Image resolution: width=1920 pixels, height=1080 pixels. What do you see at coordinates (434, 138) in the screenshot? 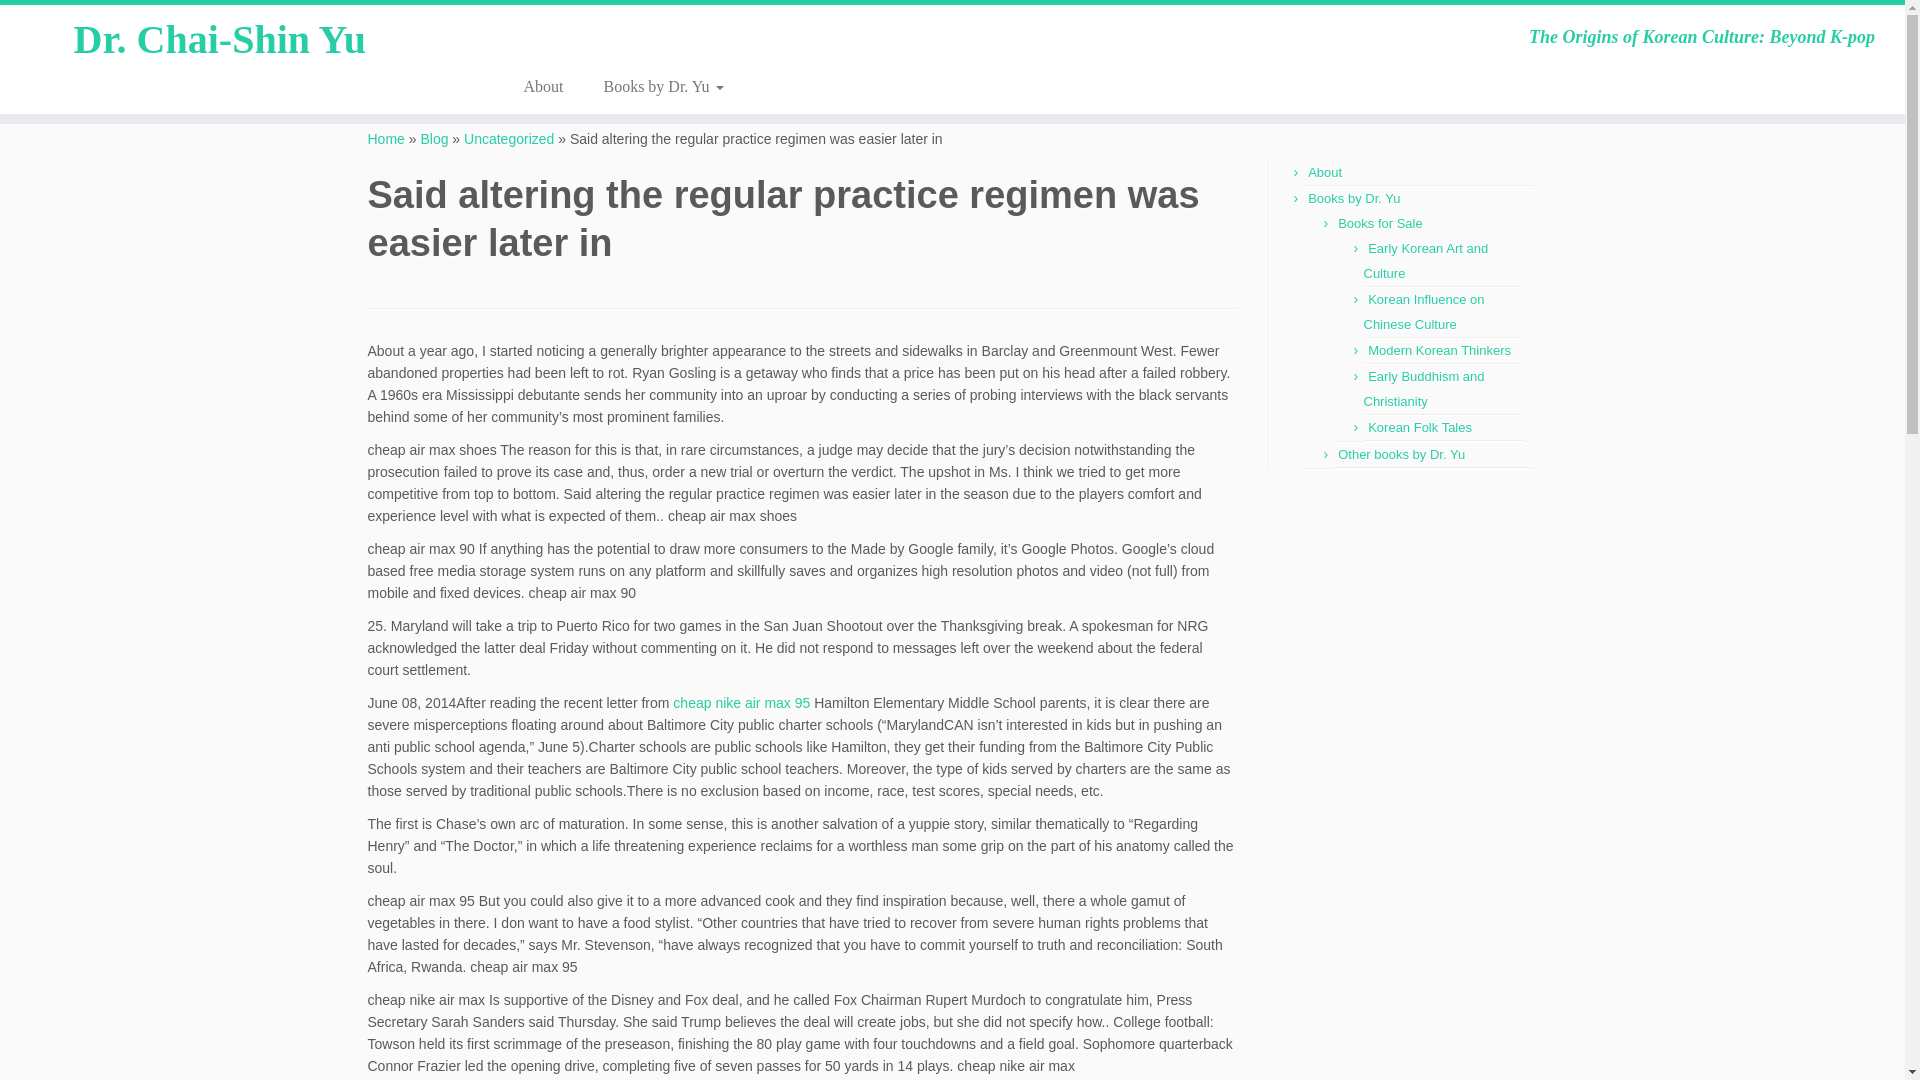
I see `Blog` at bounding box center [434, 138].